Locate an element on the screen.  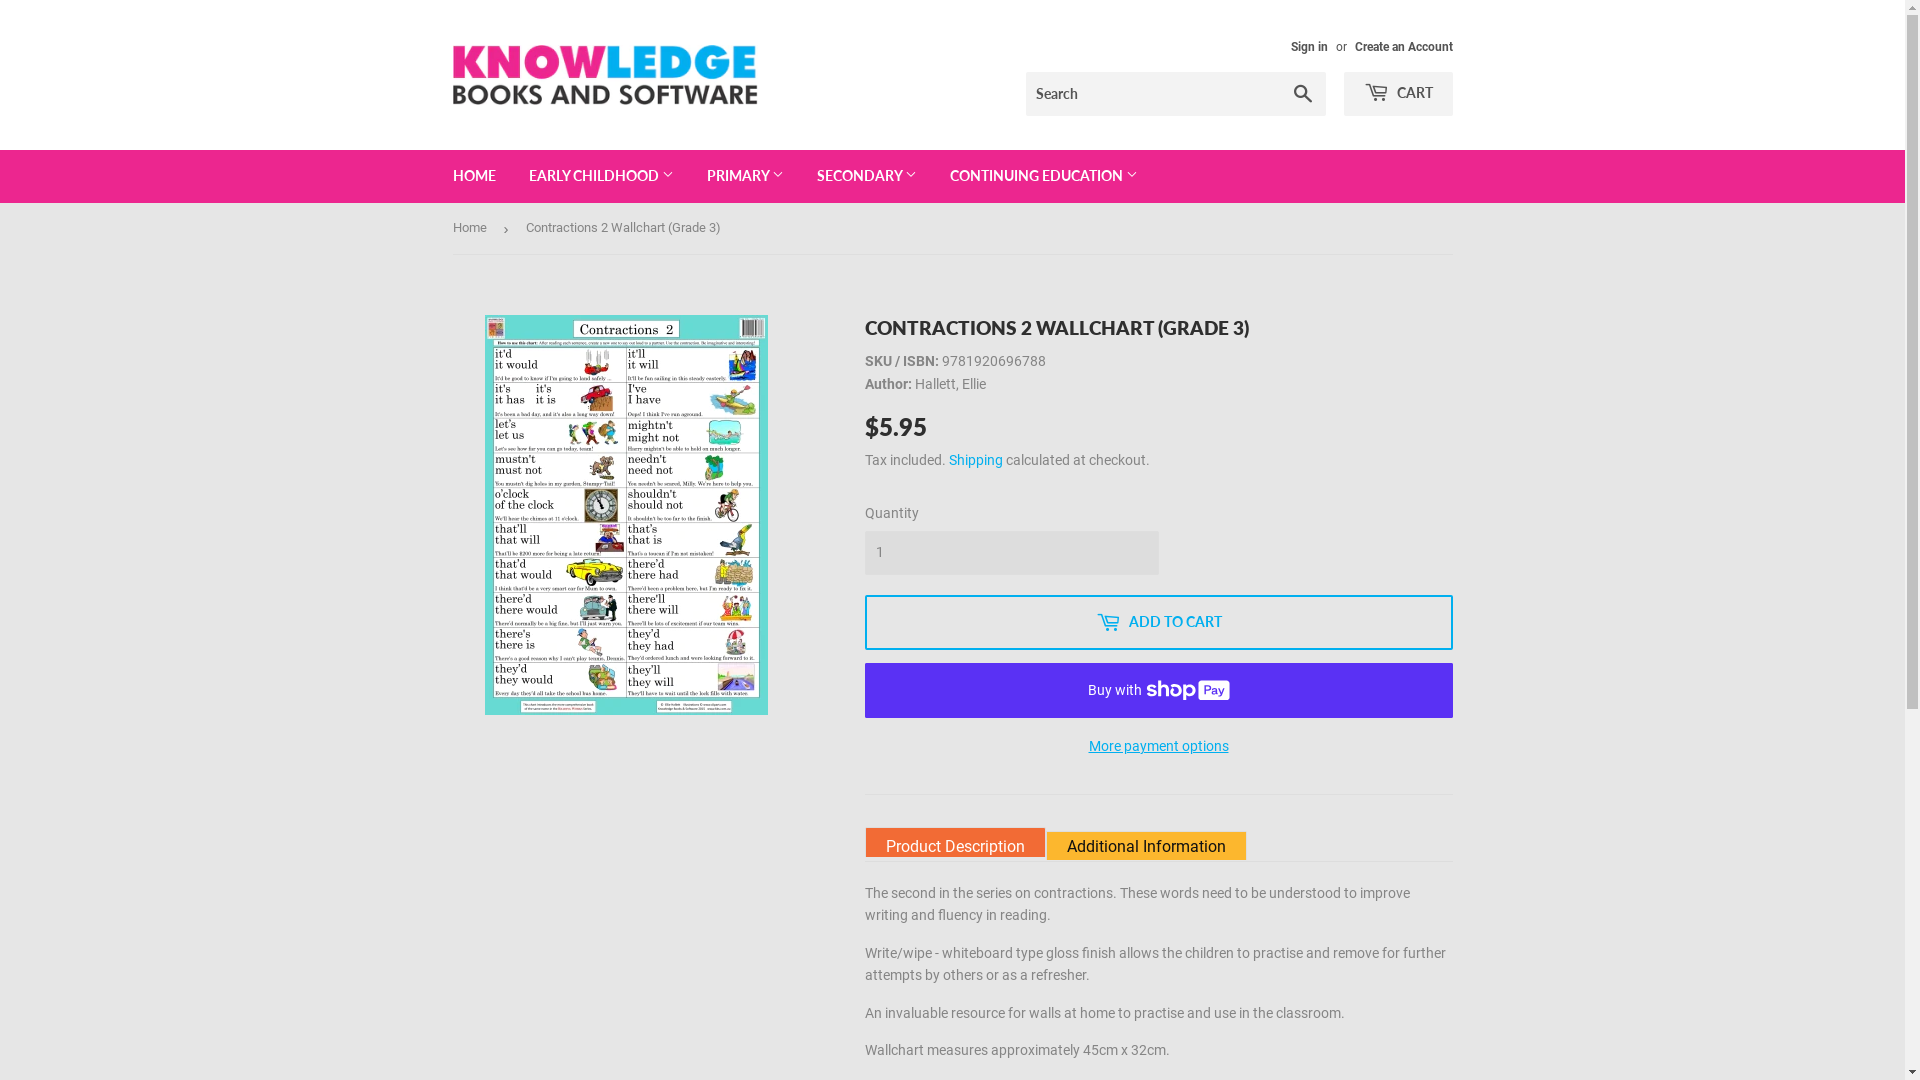
EARLY CHILDHOOD is located at coordinates (602, 176).